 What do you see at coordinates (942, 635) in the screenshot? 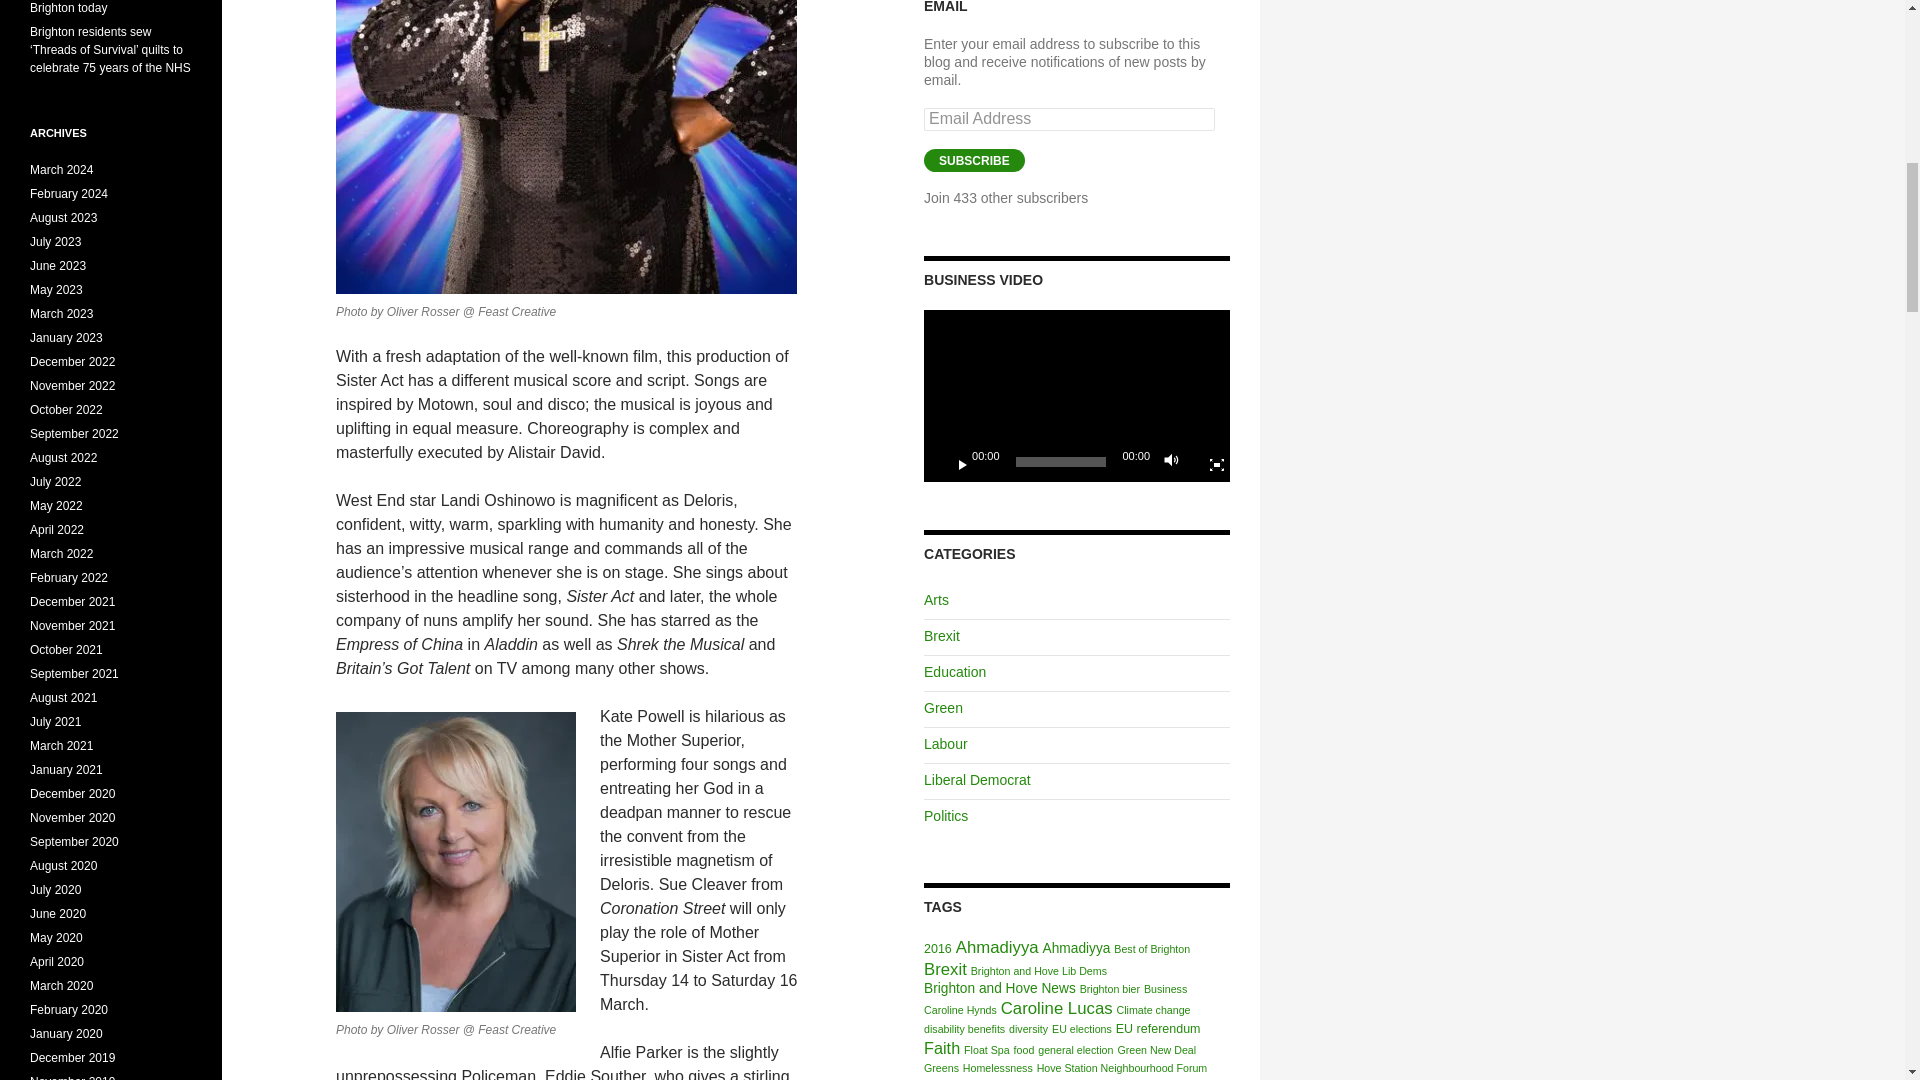
I see `Brexit` at bounding box center [942, 635].